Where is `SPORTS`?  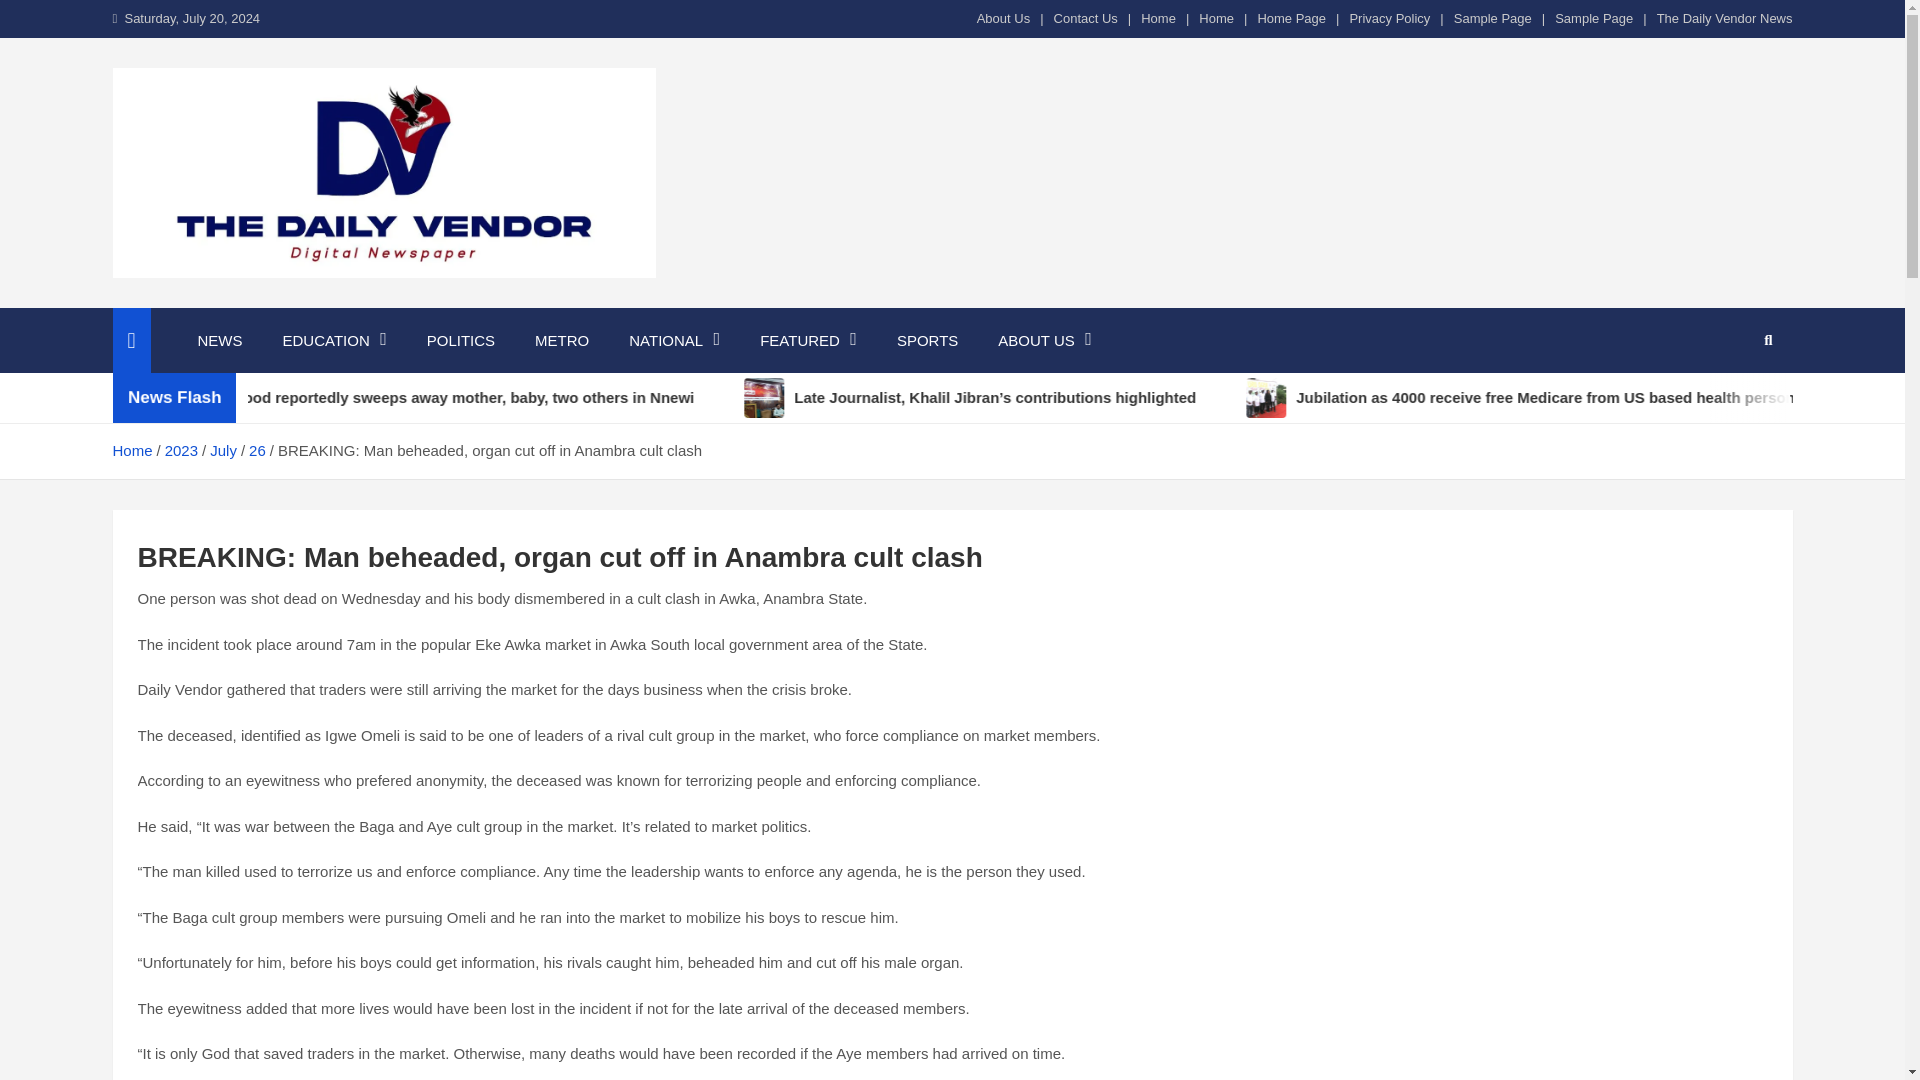
SPORTS is located at coordinates (927, 340).